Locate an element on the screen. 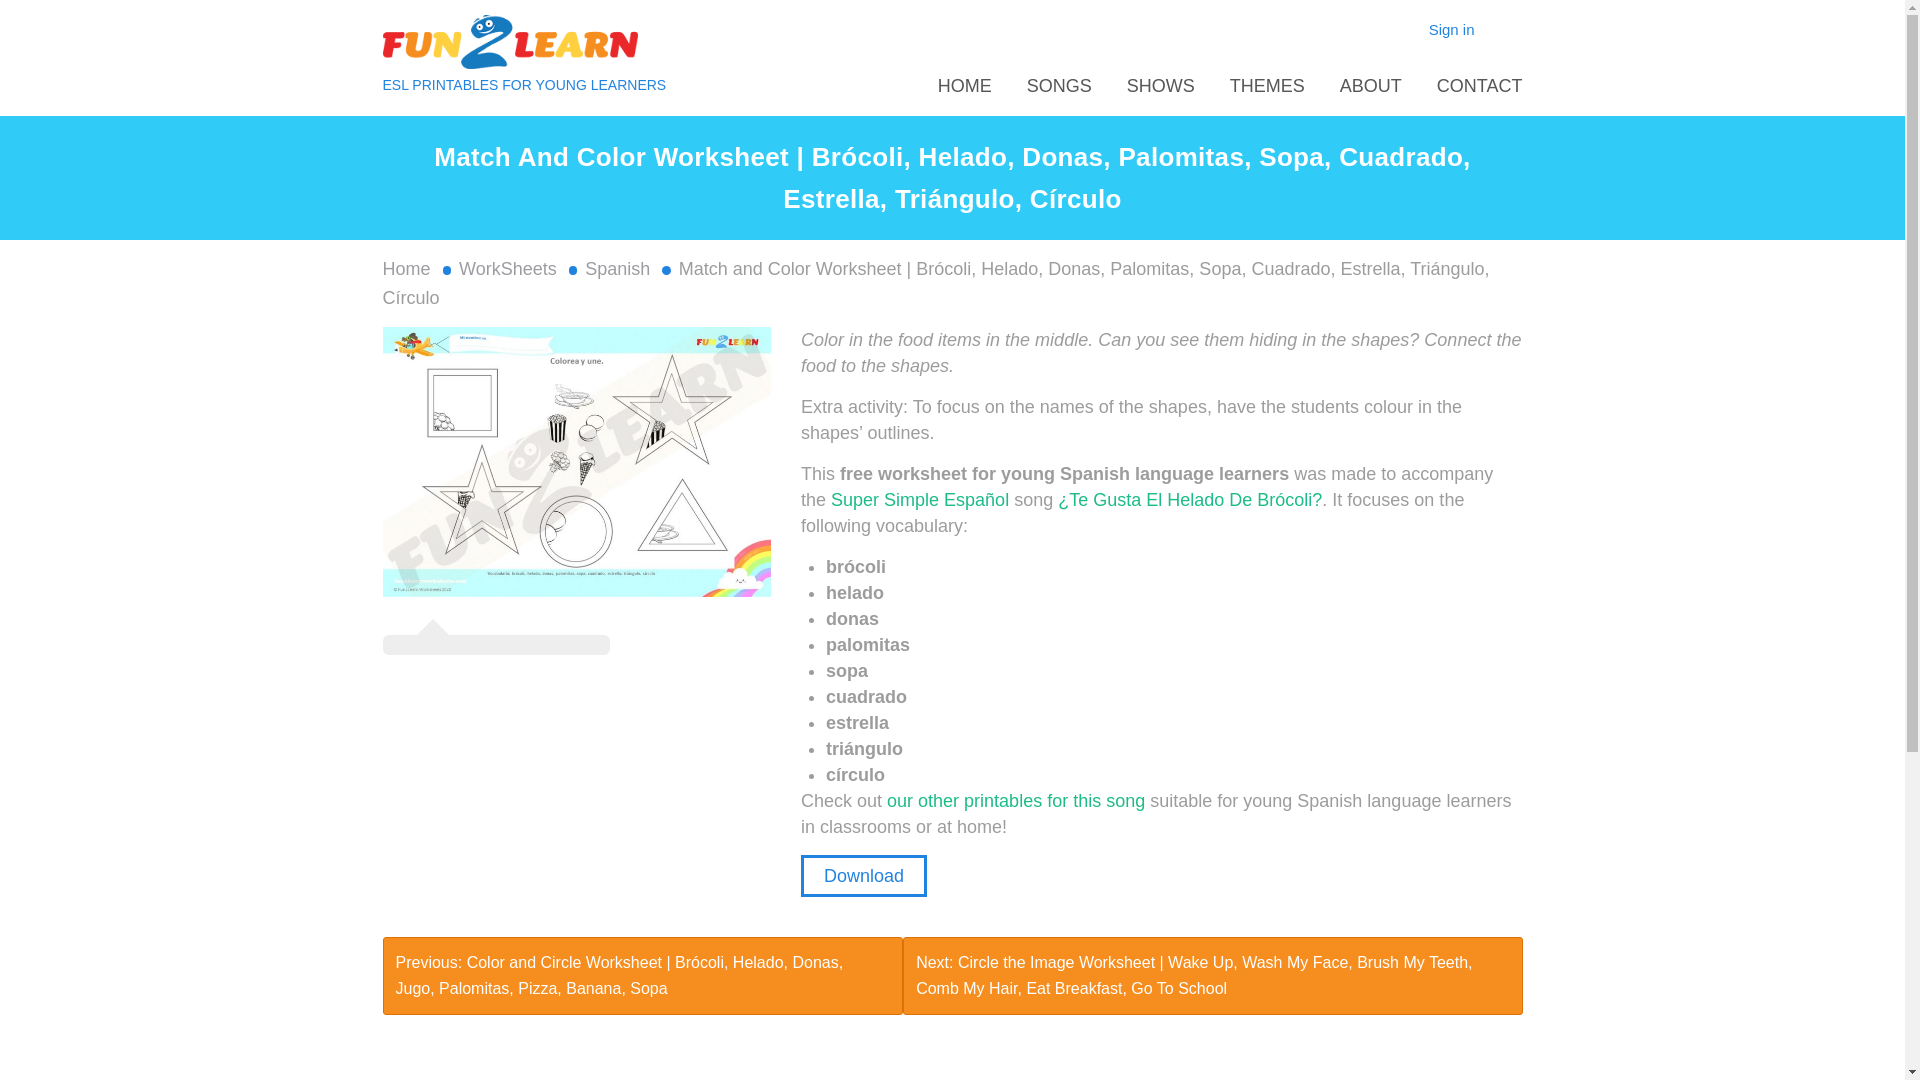 The image size is (1920, 1080). CONTACT is located at coordinates (1479, 86).